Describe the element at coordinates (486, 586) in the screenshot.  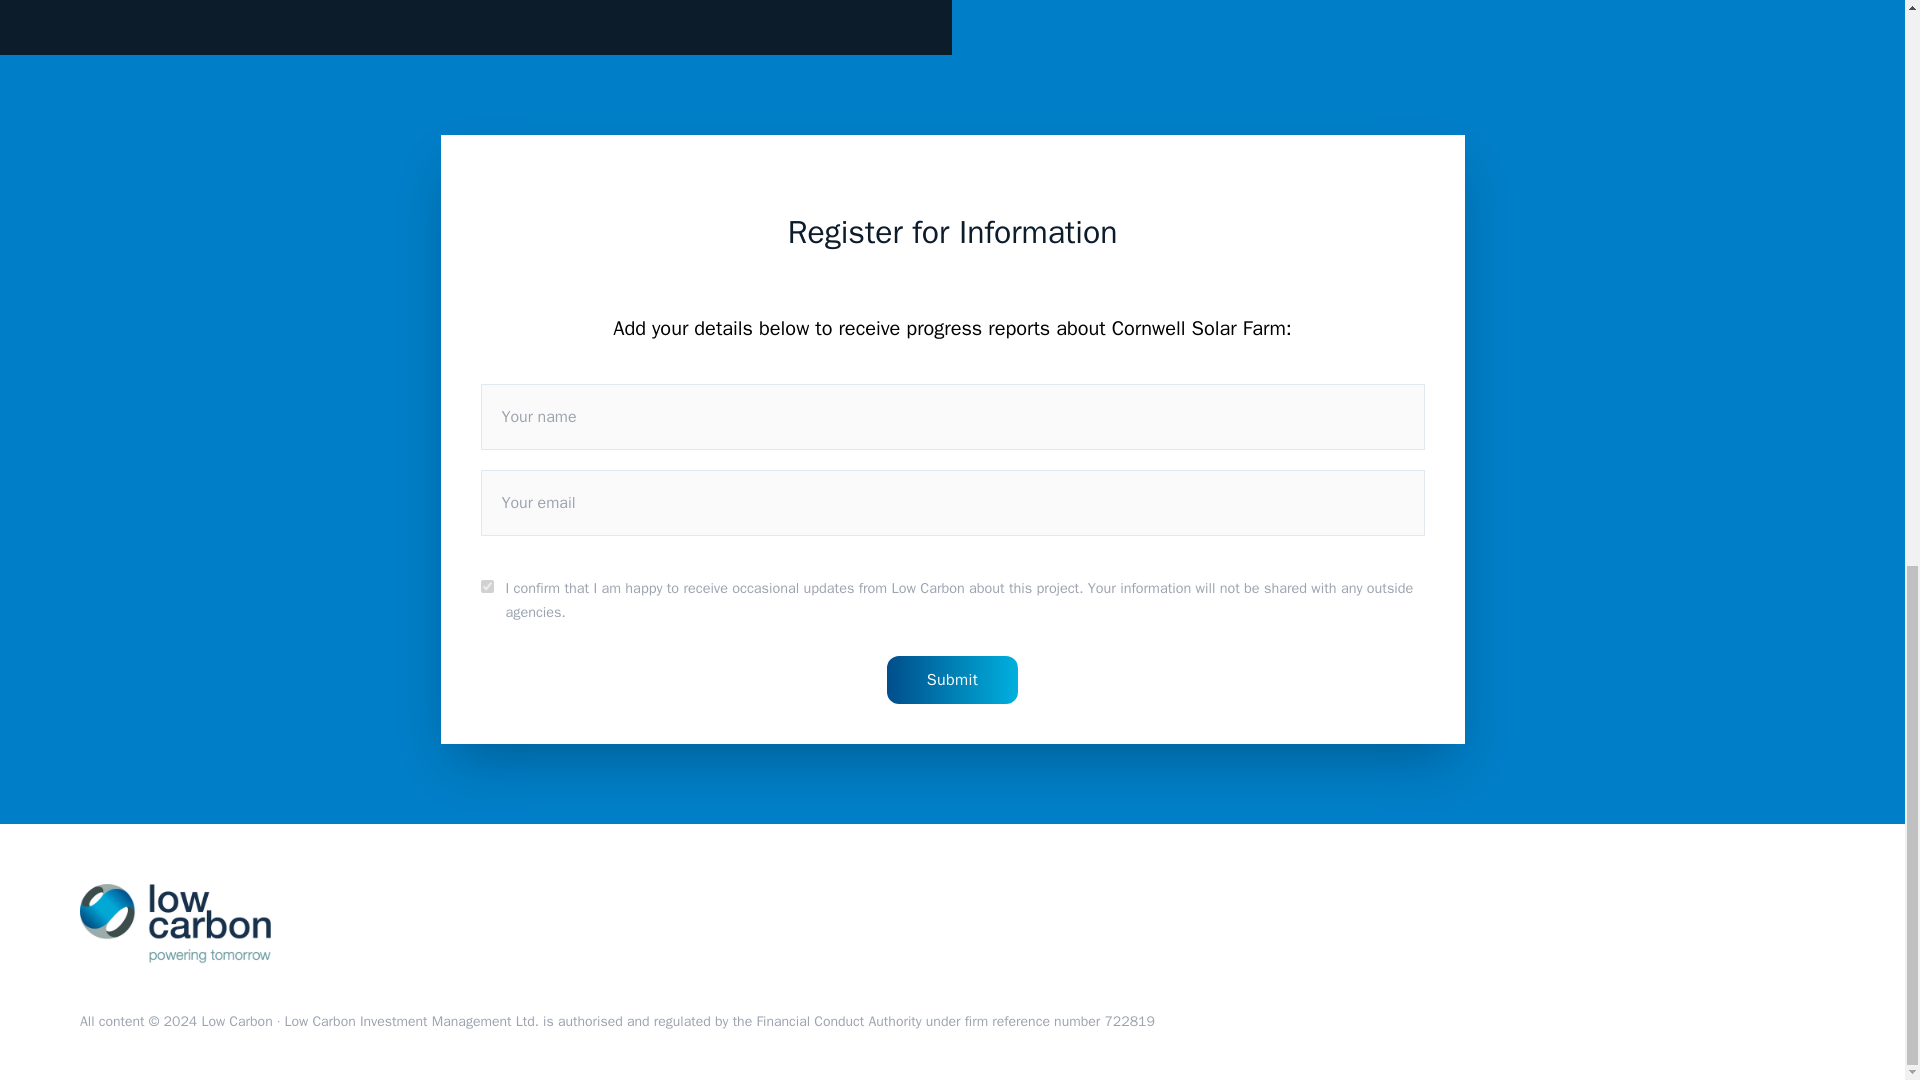
I see `on` at that location.